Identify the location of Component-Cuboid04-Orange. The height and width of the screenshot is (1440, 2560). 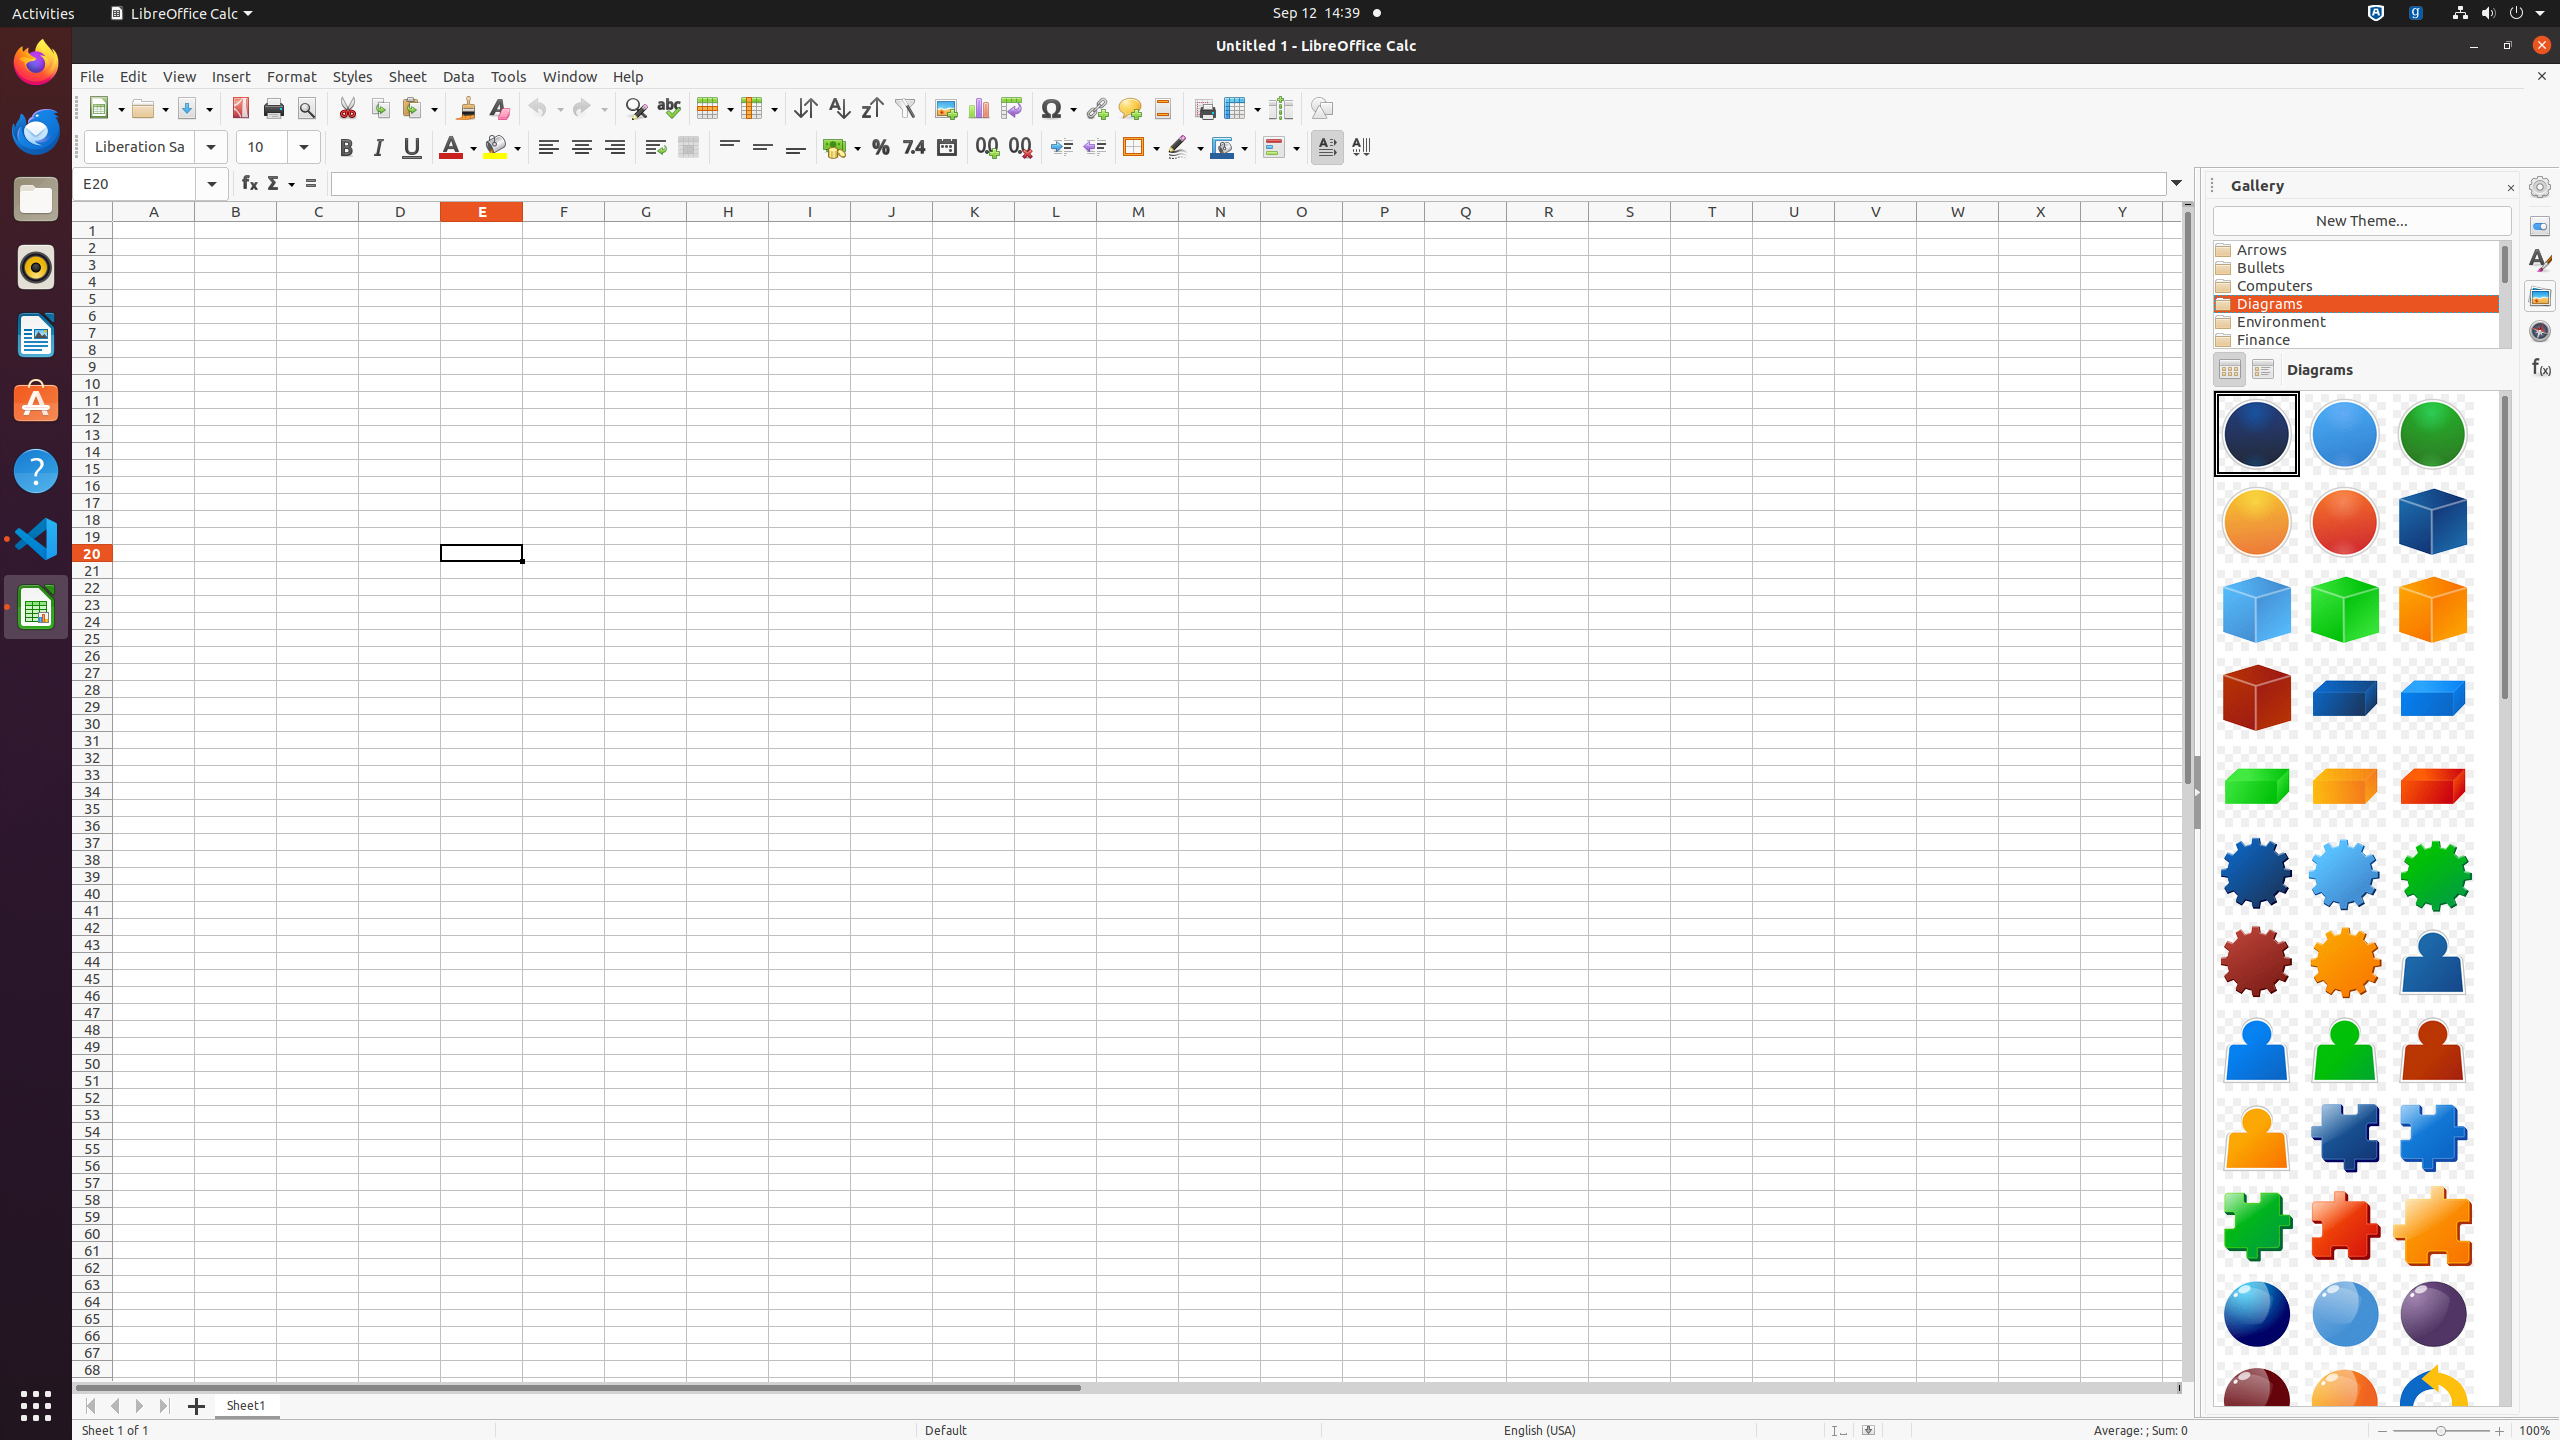
(2345, 786).